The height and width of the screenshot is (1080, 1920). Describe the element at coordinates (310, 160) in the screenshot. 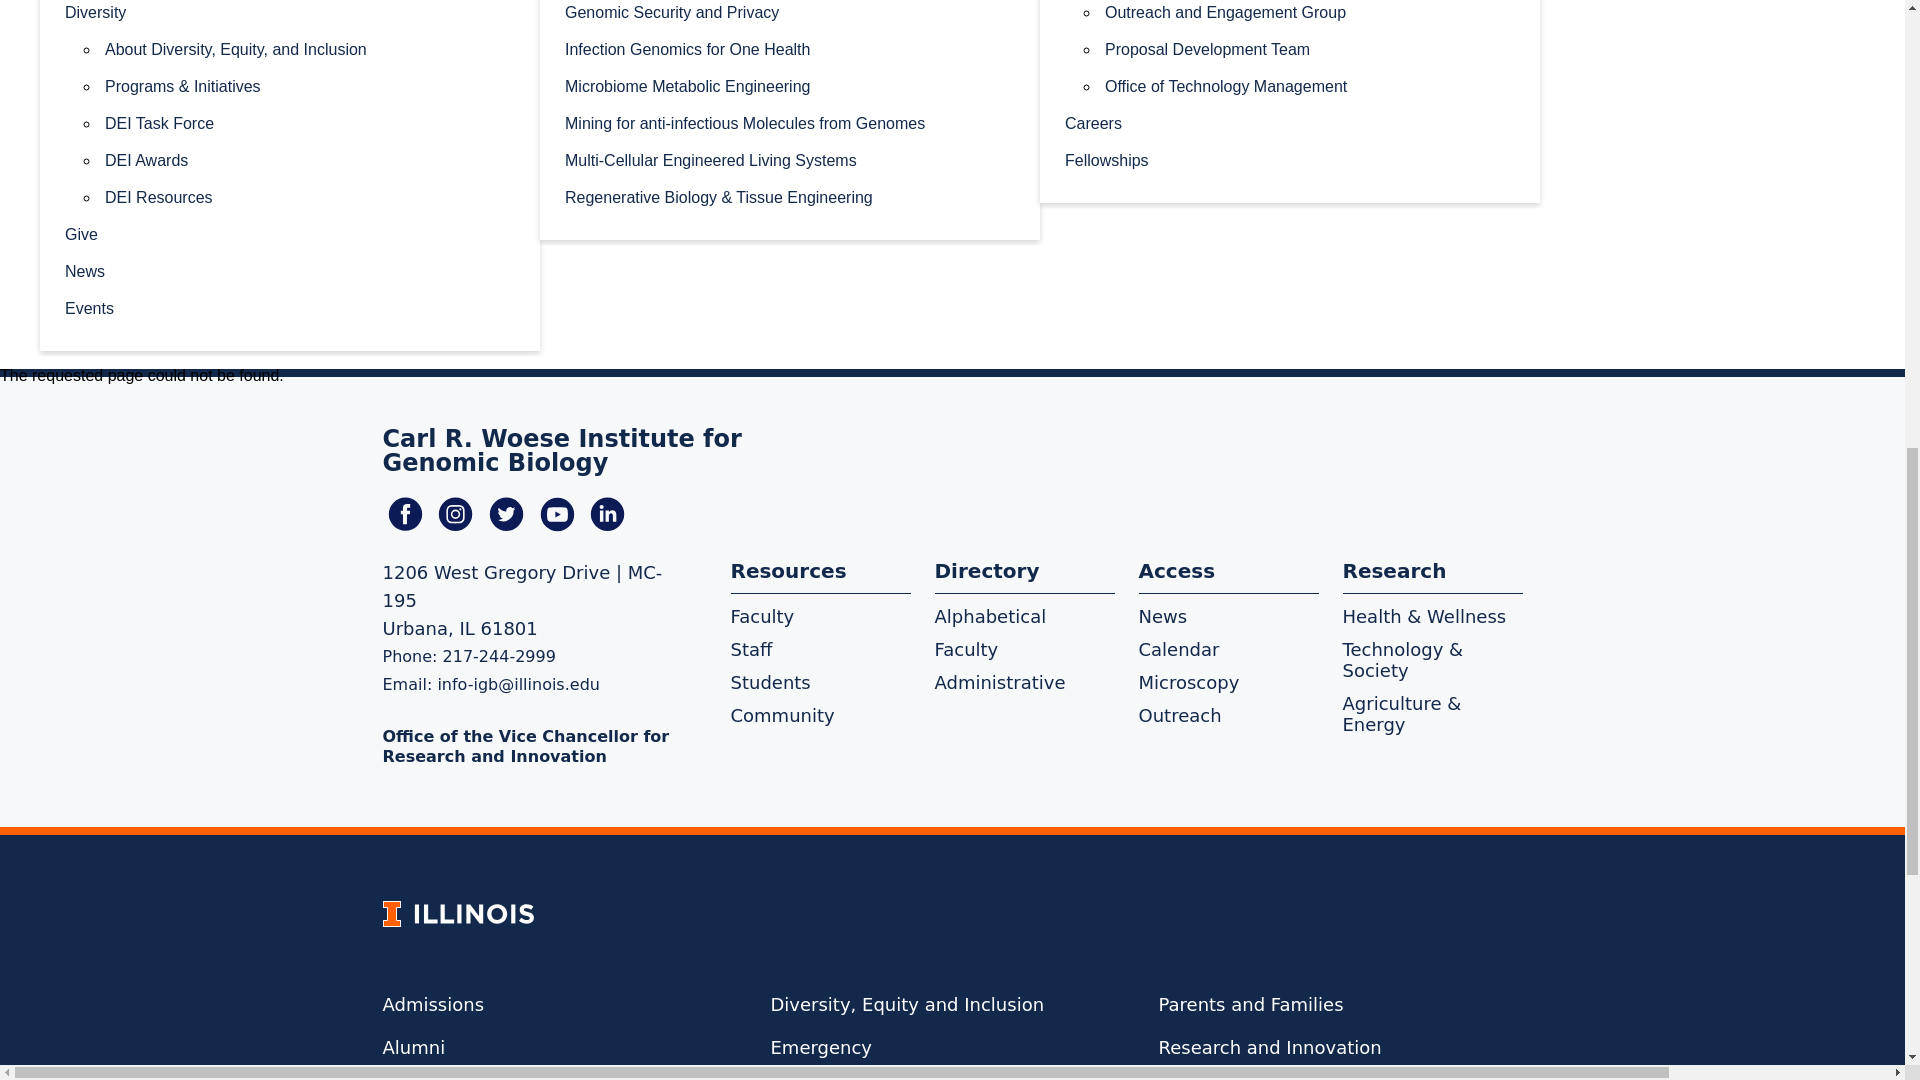

I see `DEI Awards` at that location.